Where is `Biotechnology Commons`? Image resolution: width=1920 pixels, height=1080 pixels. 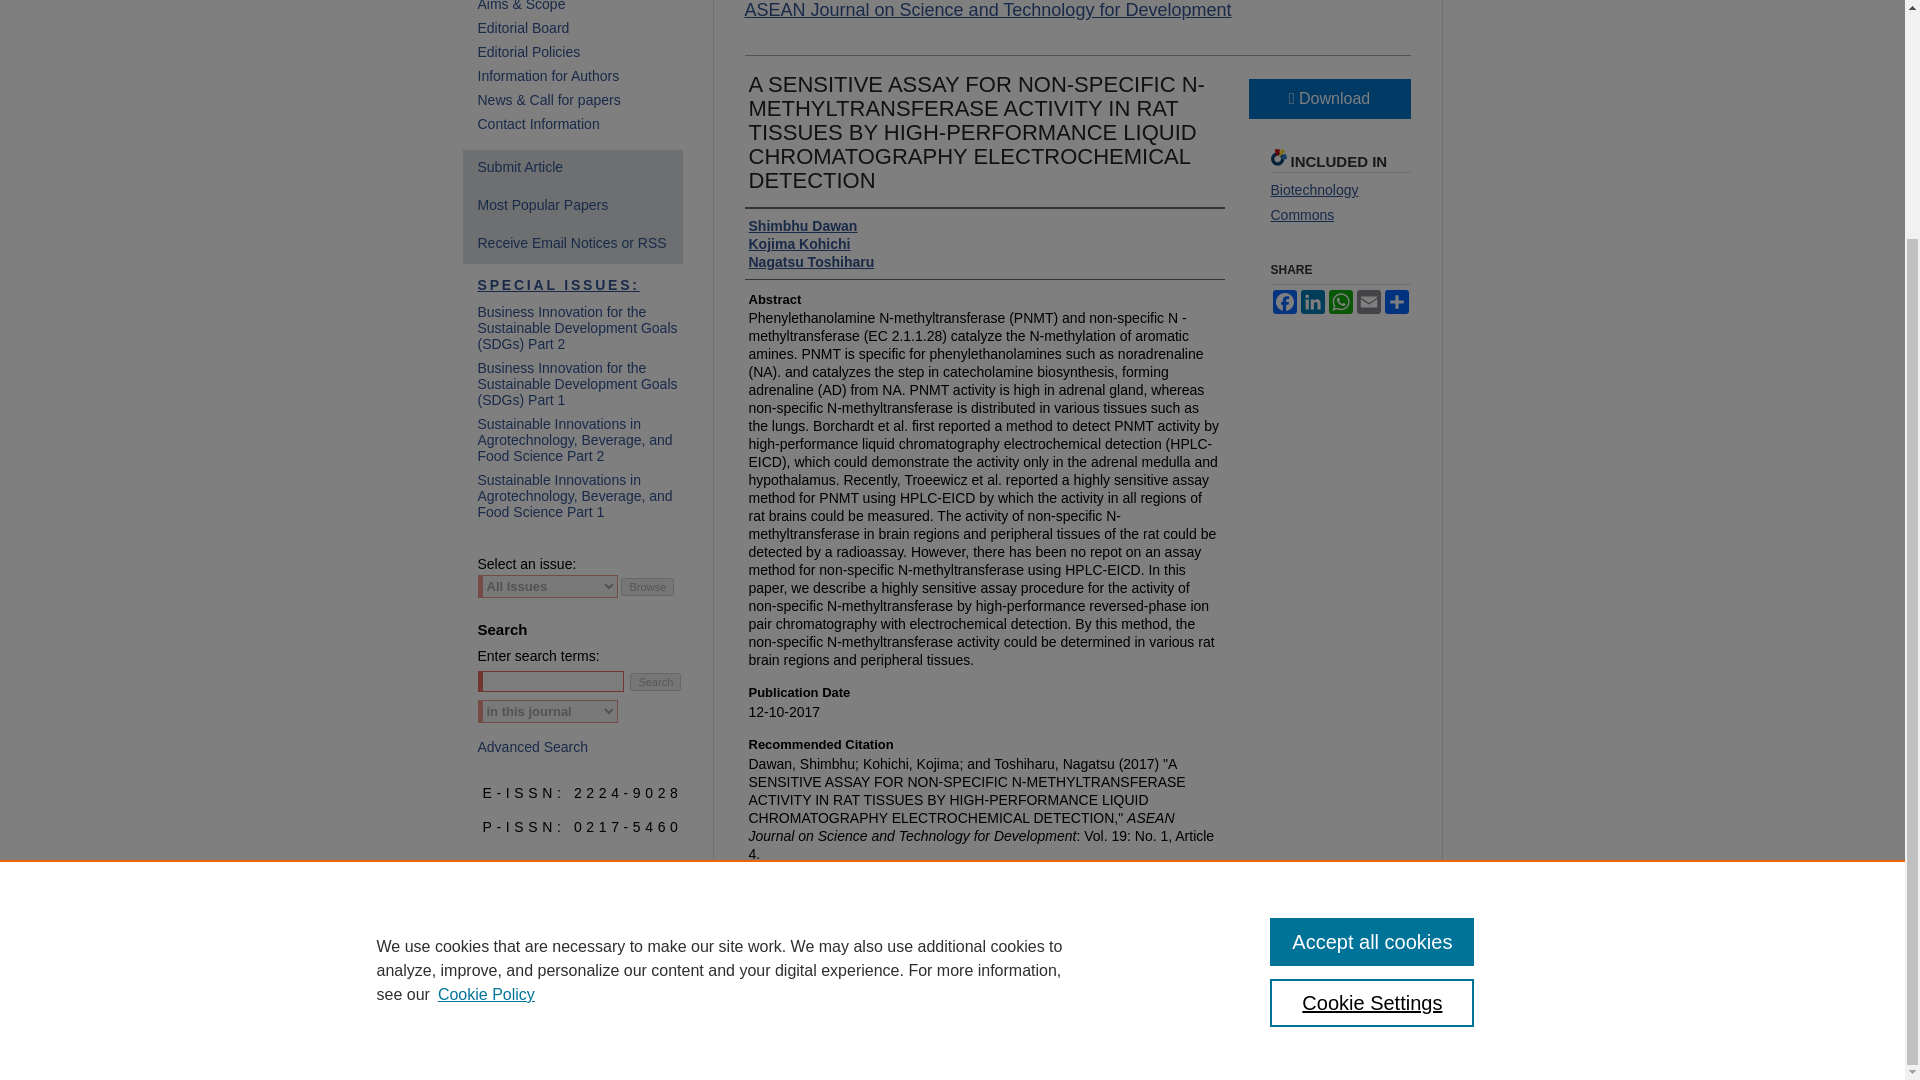 Biotechnology Commons is located at coordinates (1313, 202).